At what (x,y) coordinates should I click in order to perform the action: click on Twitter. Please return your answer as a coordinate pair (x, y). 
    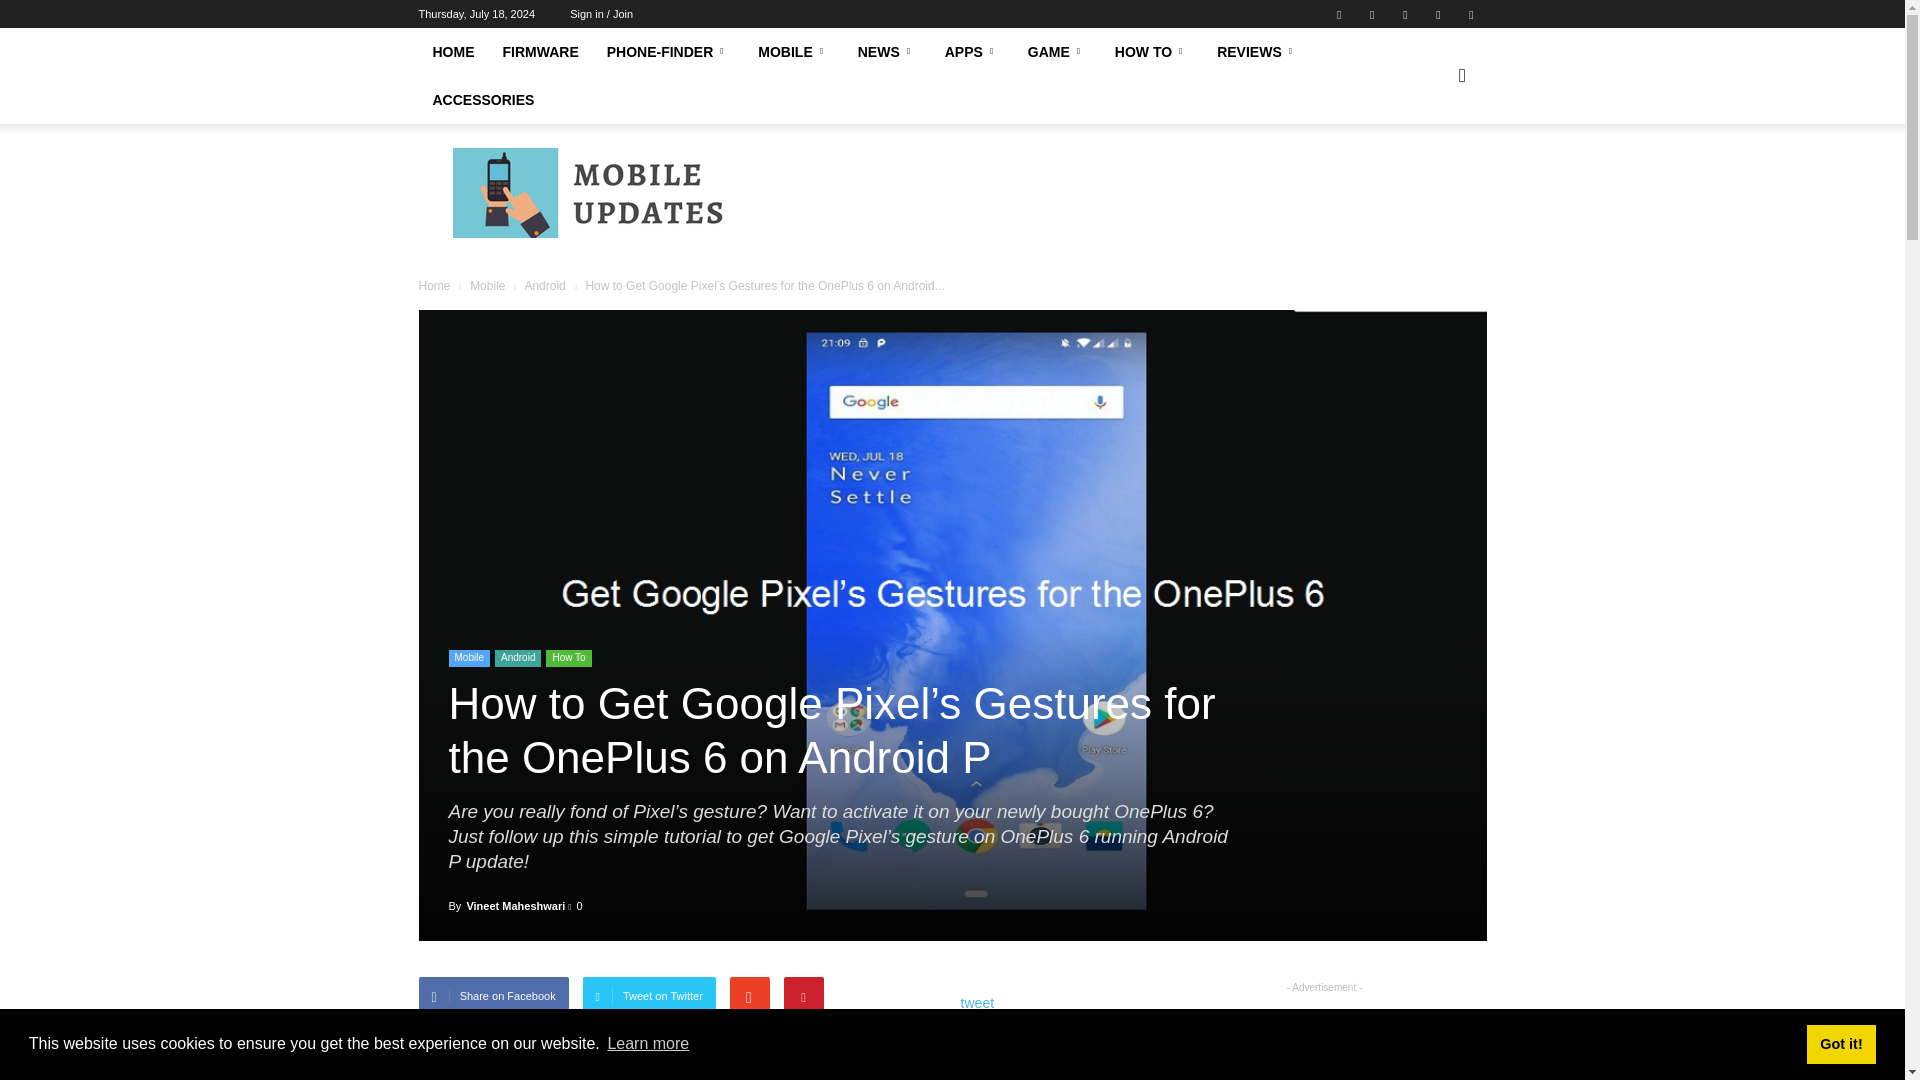
    Looking at the image, I should click on (1372, 14).